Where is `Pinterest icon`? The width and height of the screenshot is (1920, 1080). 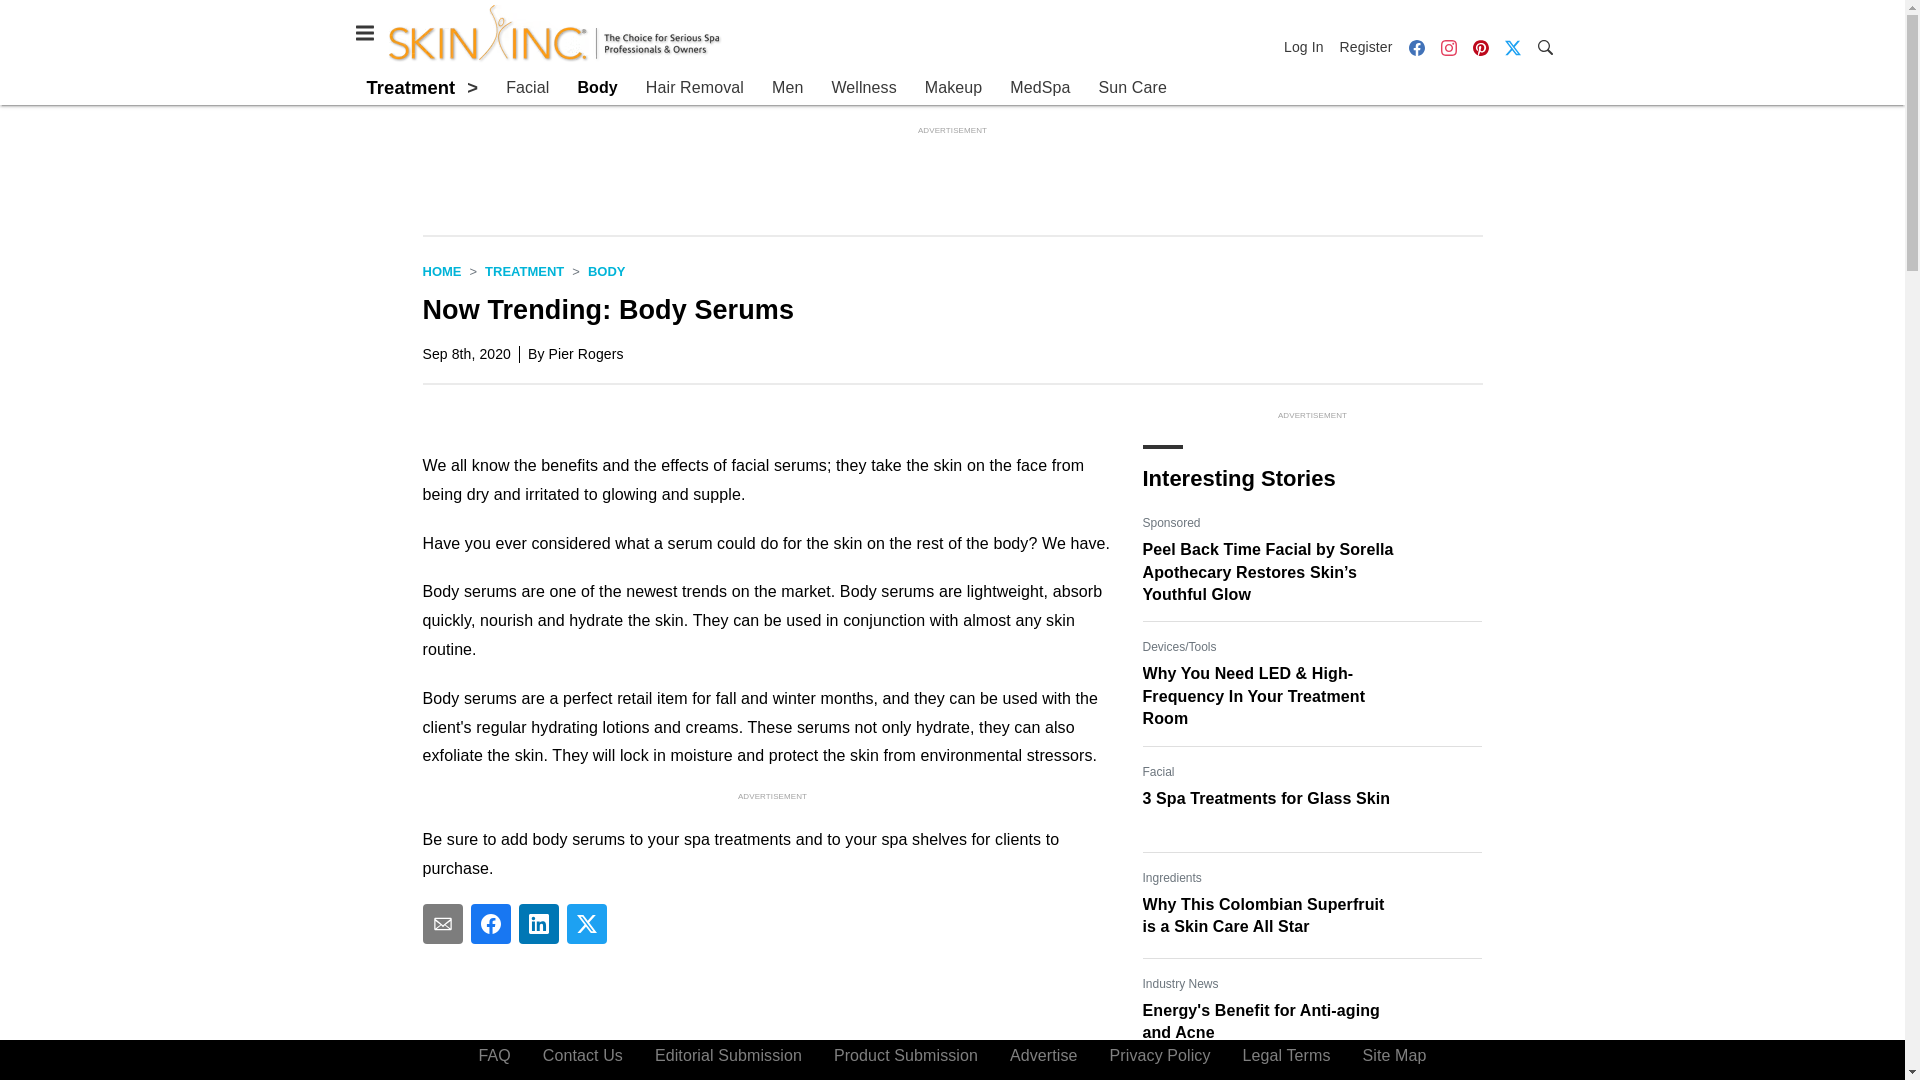 Pinterest icon is located at coordinates (1479, 46).